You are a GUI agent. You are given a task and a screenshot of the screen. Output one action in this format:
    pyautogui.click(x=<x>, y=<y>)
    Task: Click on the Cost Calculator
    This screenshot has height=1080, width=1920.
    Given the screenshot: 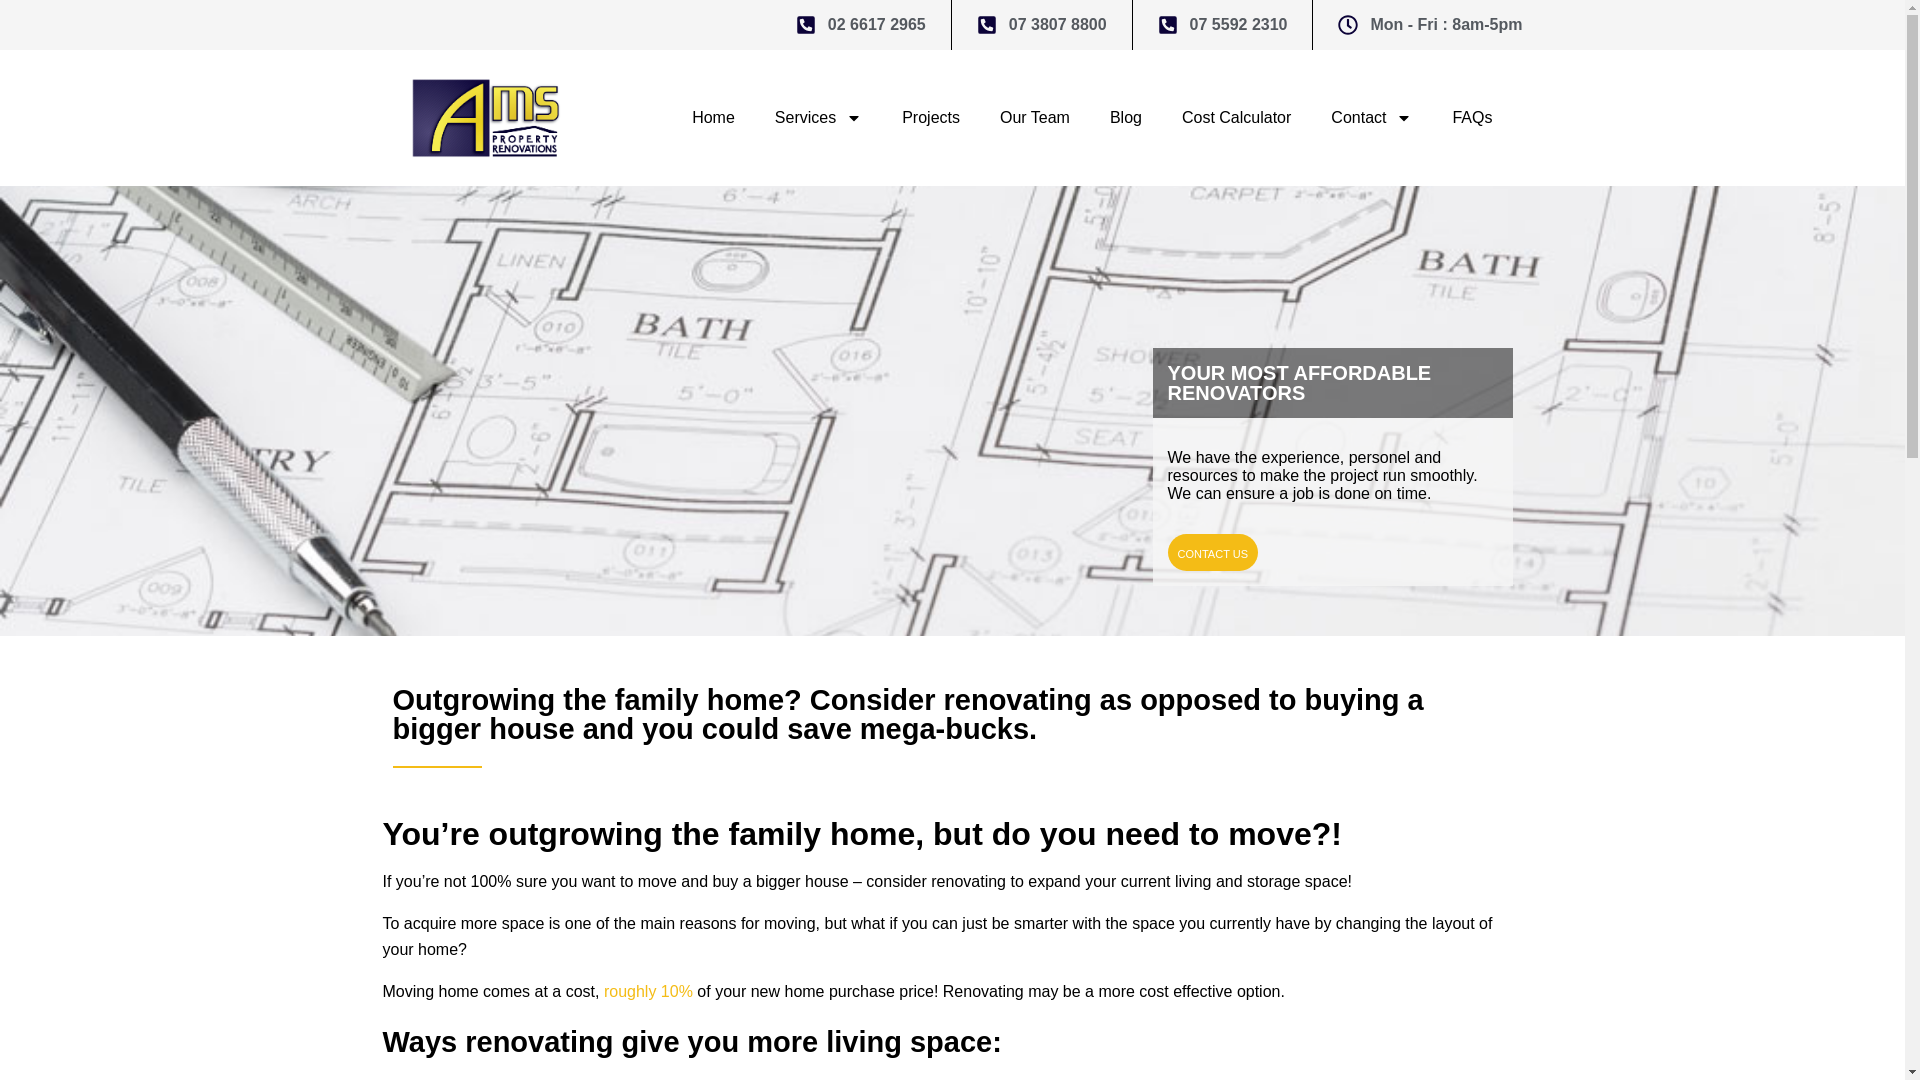 What is the action you would take?
    pyautogui.click(x=1236, y=118)
    